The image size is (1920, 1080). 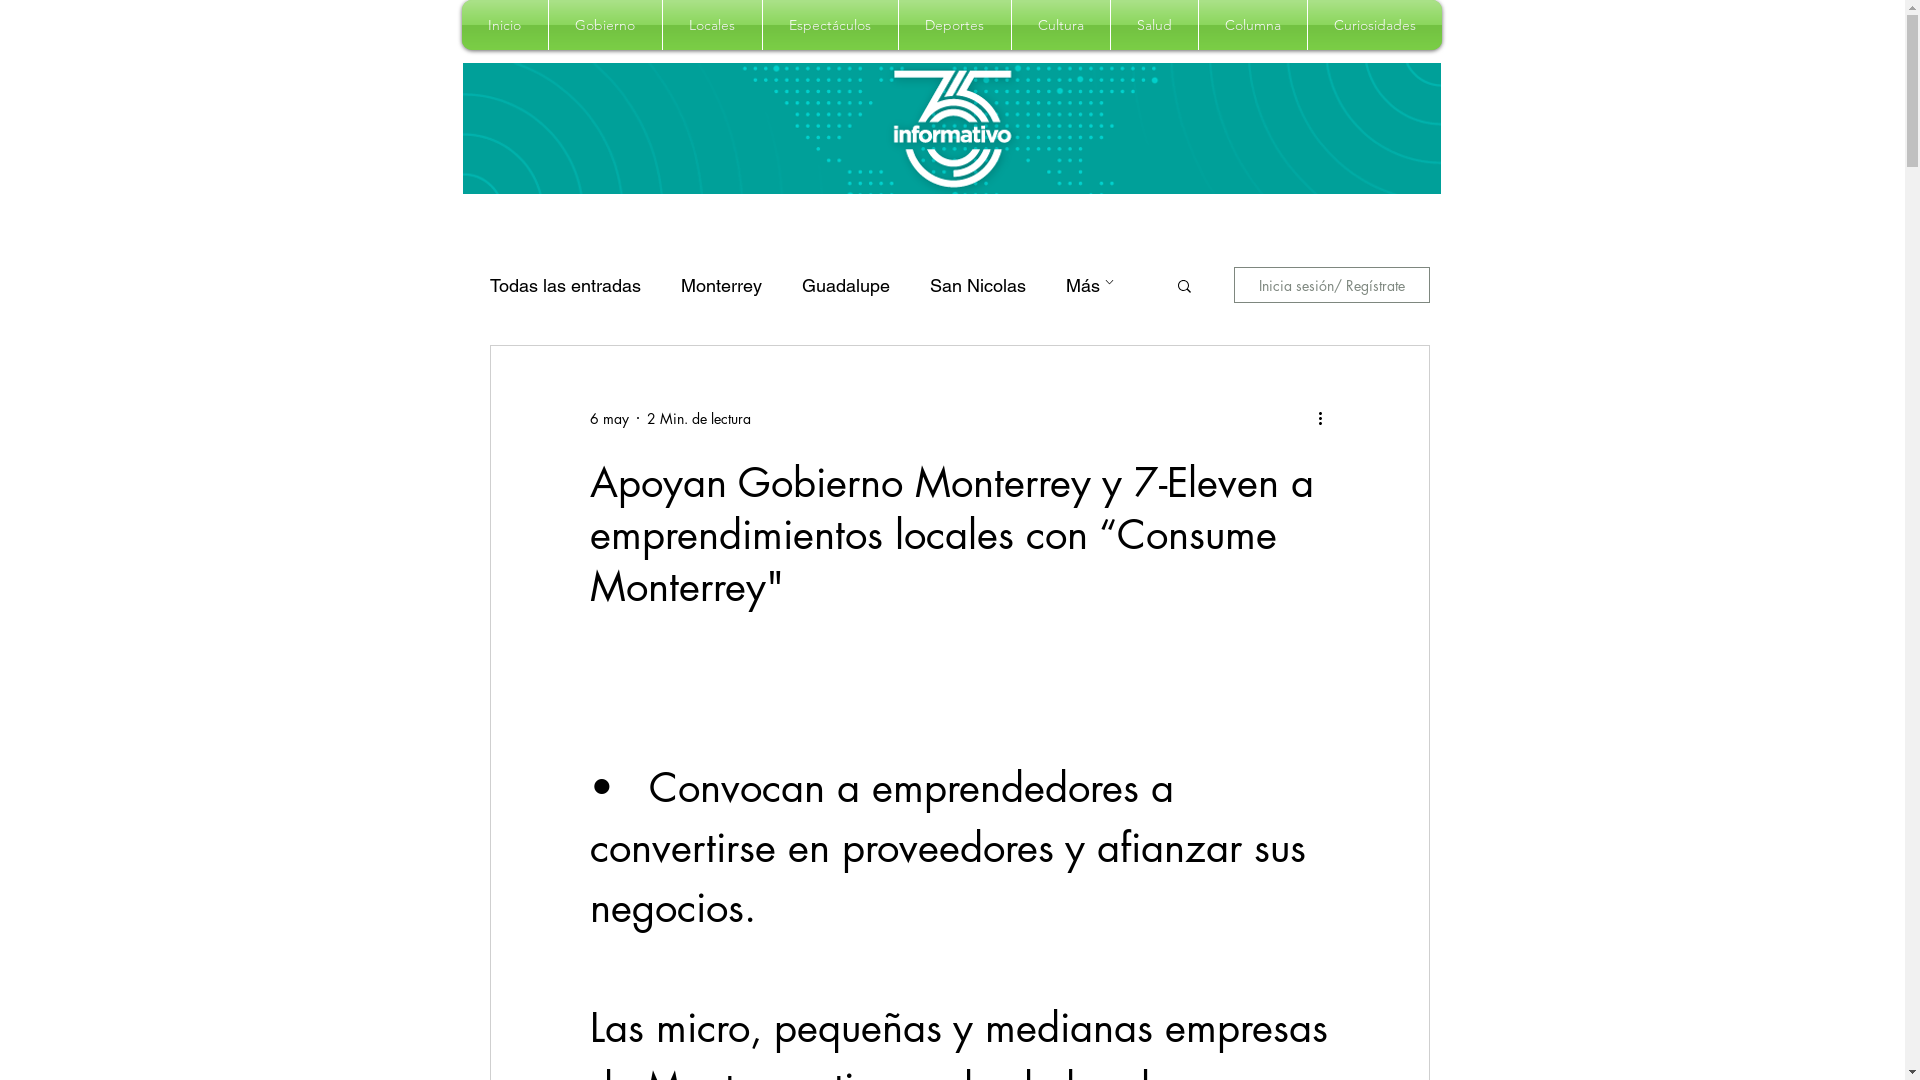 What do you see at coordinates (712, 25) in the screenshot?
I see `Locales` at bounding box center [712, 25].